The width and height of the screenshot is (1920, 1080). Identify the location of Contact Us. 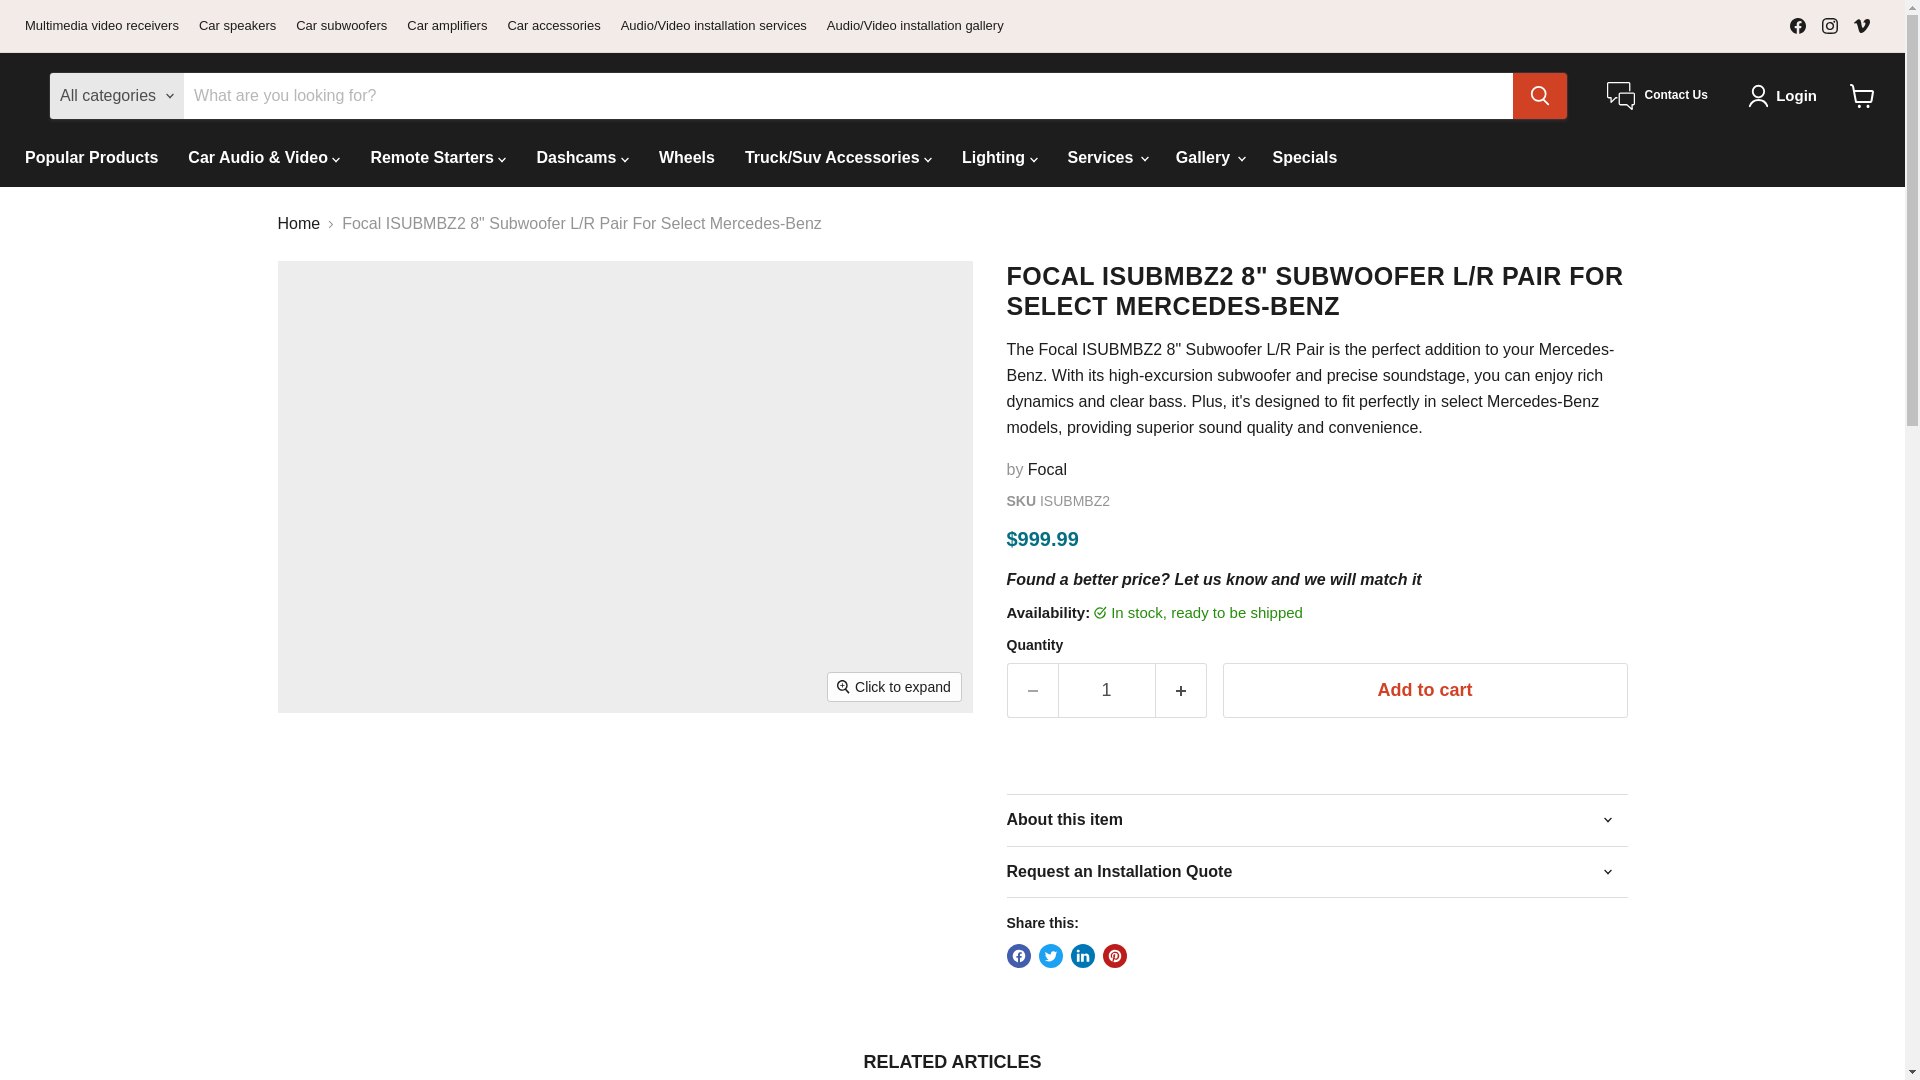
(1658, 96).